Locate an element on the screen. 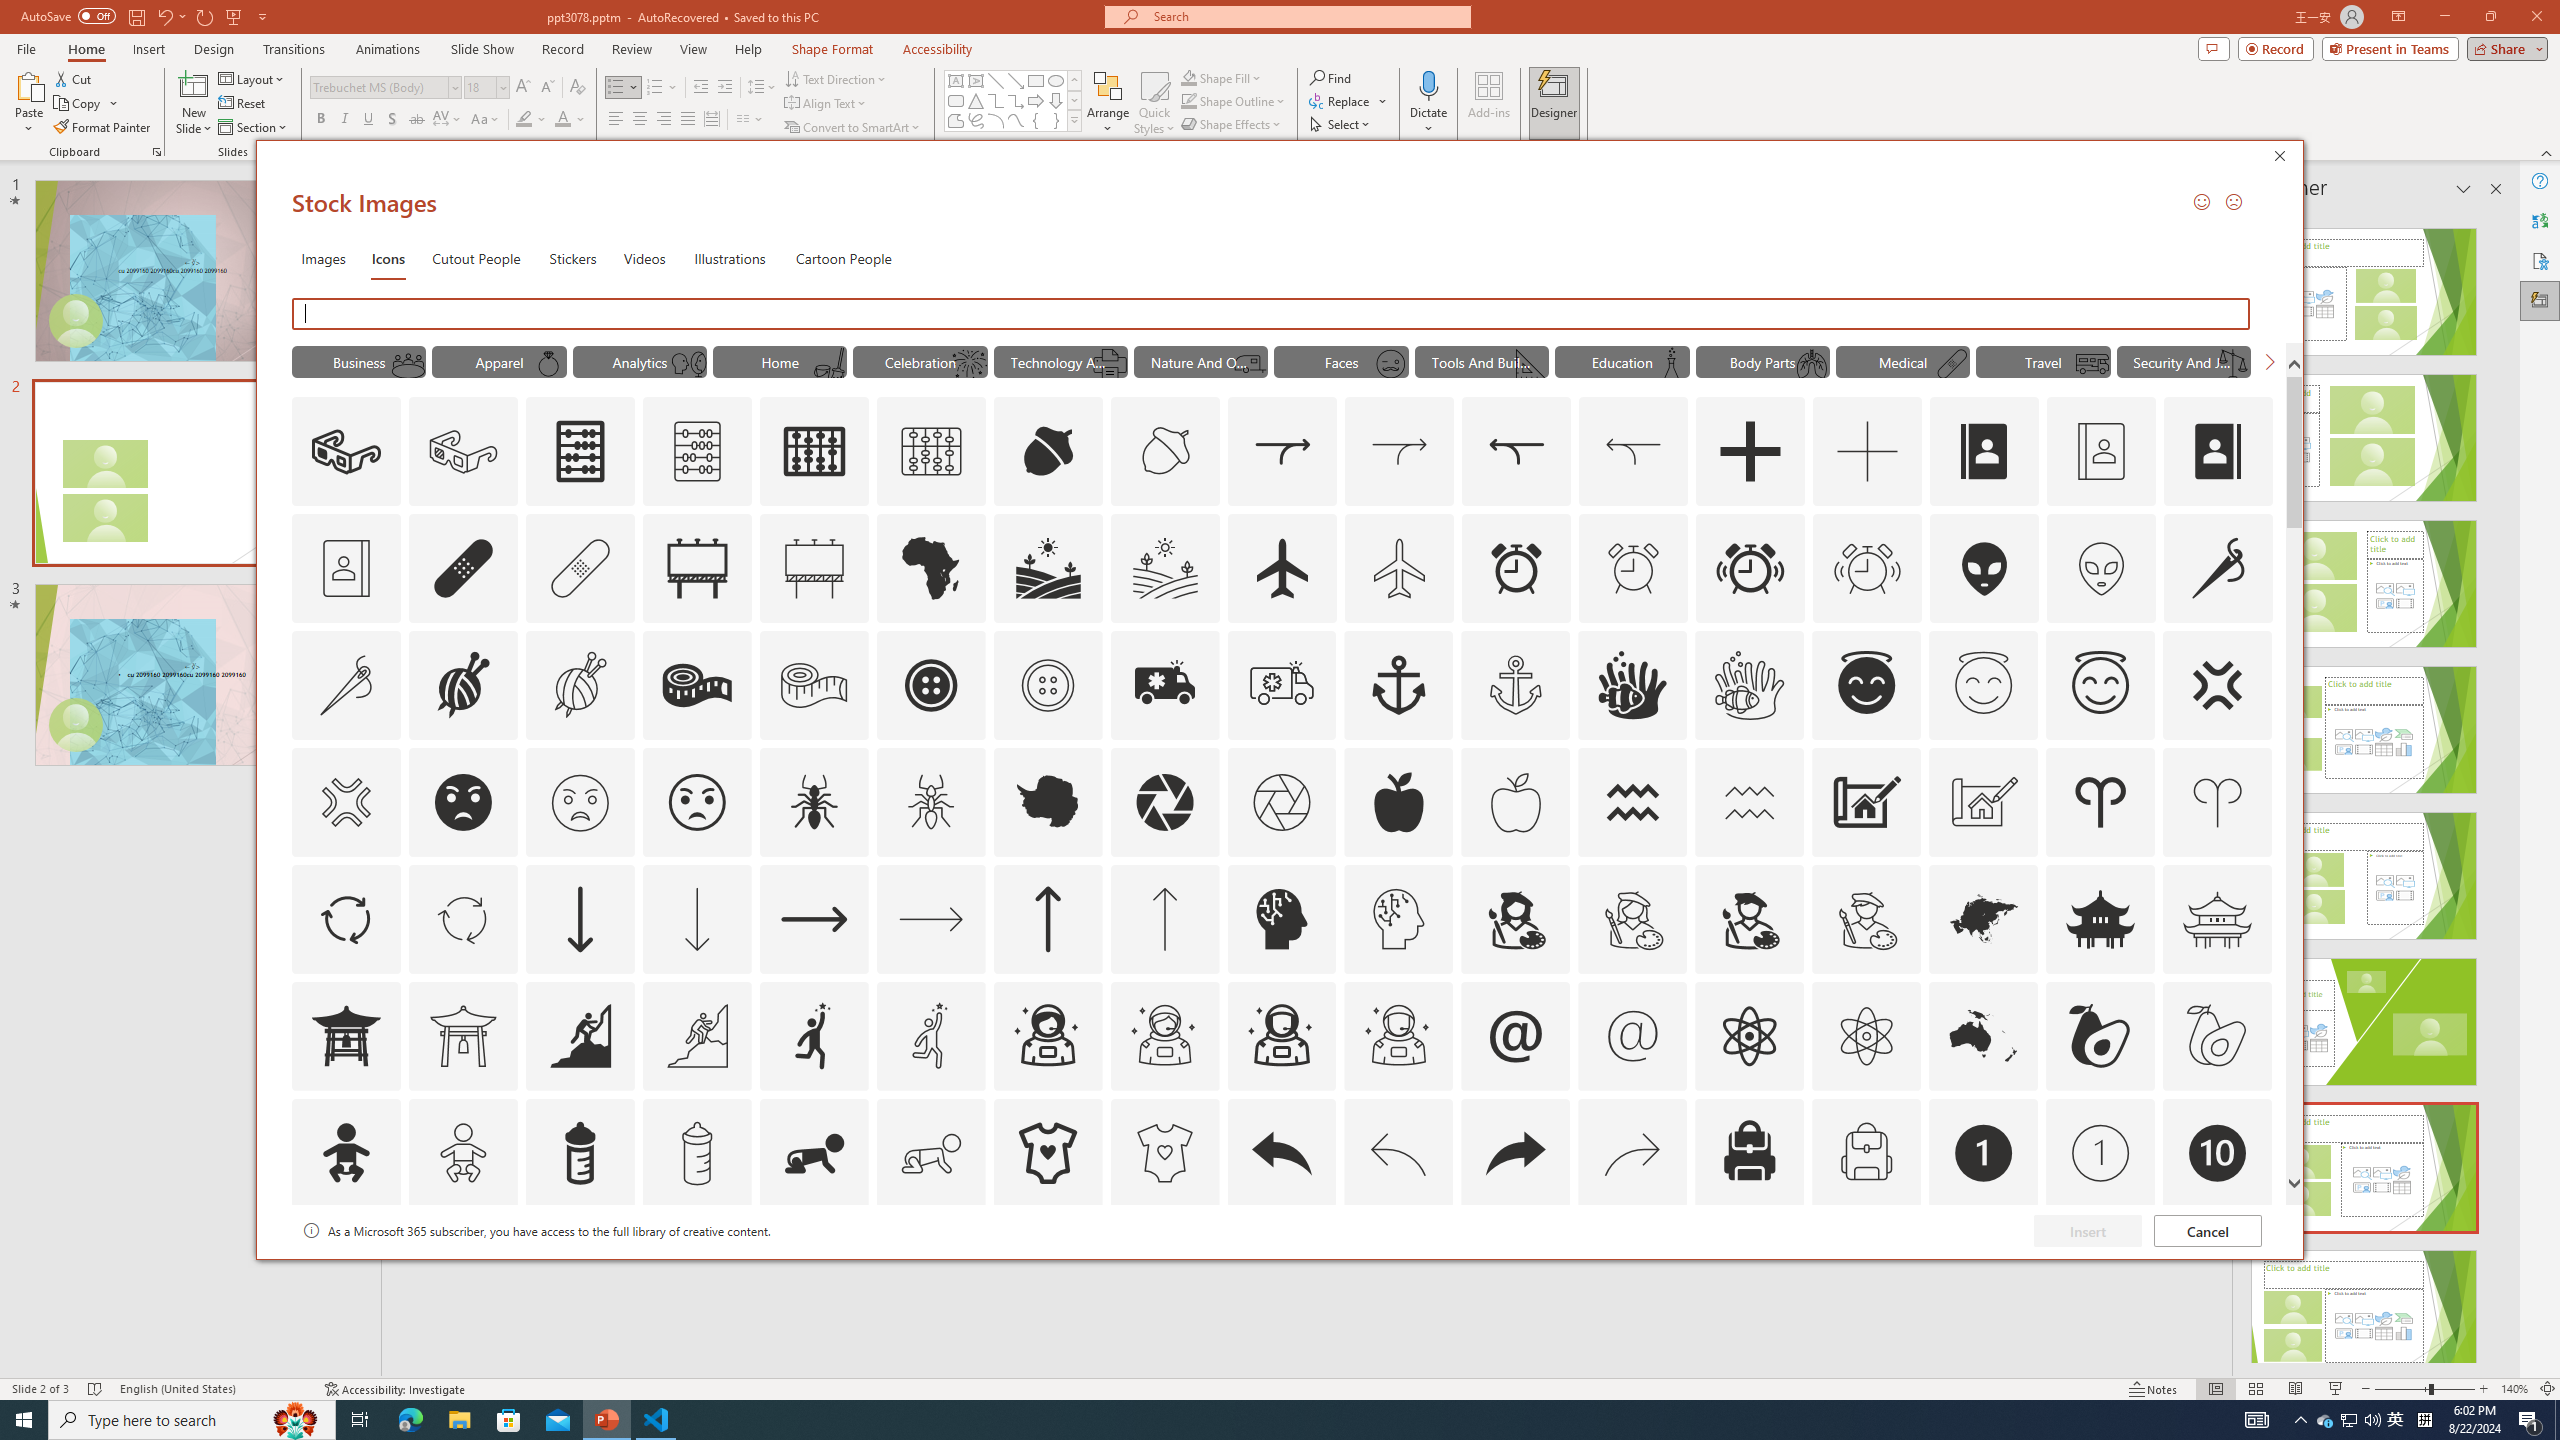 The width and height of the screenshot is (2560, 1440). "Travel" Icons. is located at coordinates (2044, 361).